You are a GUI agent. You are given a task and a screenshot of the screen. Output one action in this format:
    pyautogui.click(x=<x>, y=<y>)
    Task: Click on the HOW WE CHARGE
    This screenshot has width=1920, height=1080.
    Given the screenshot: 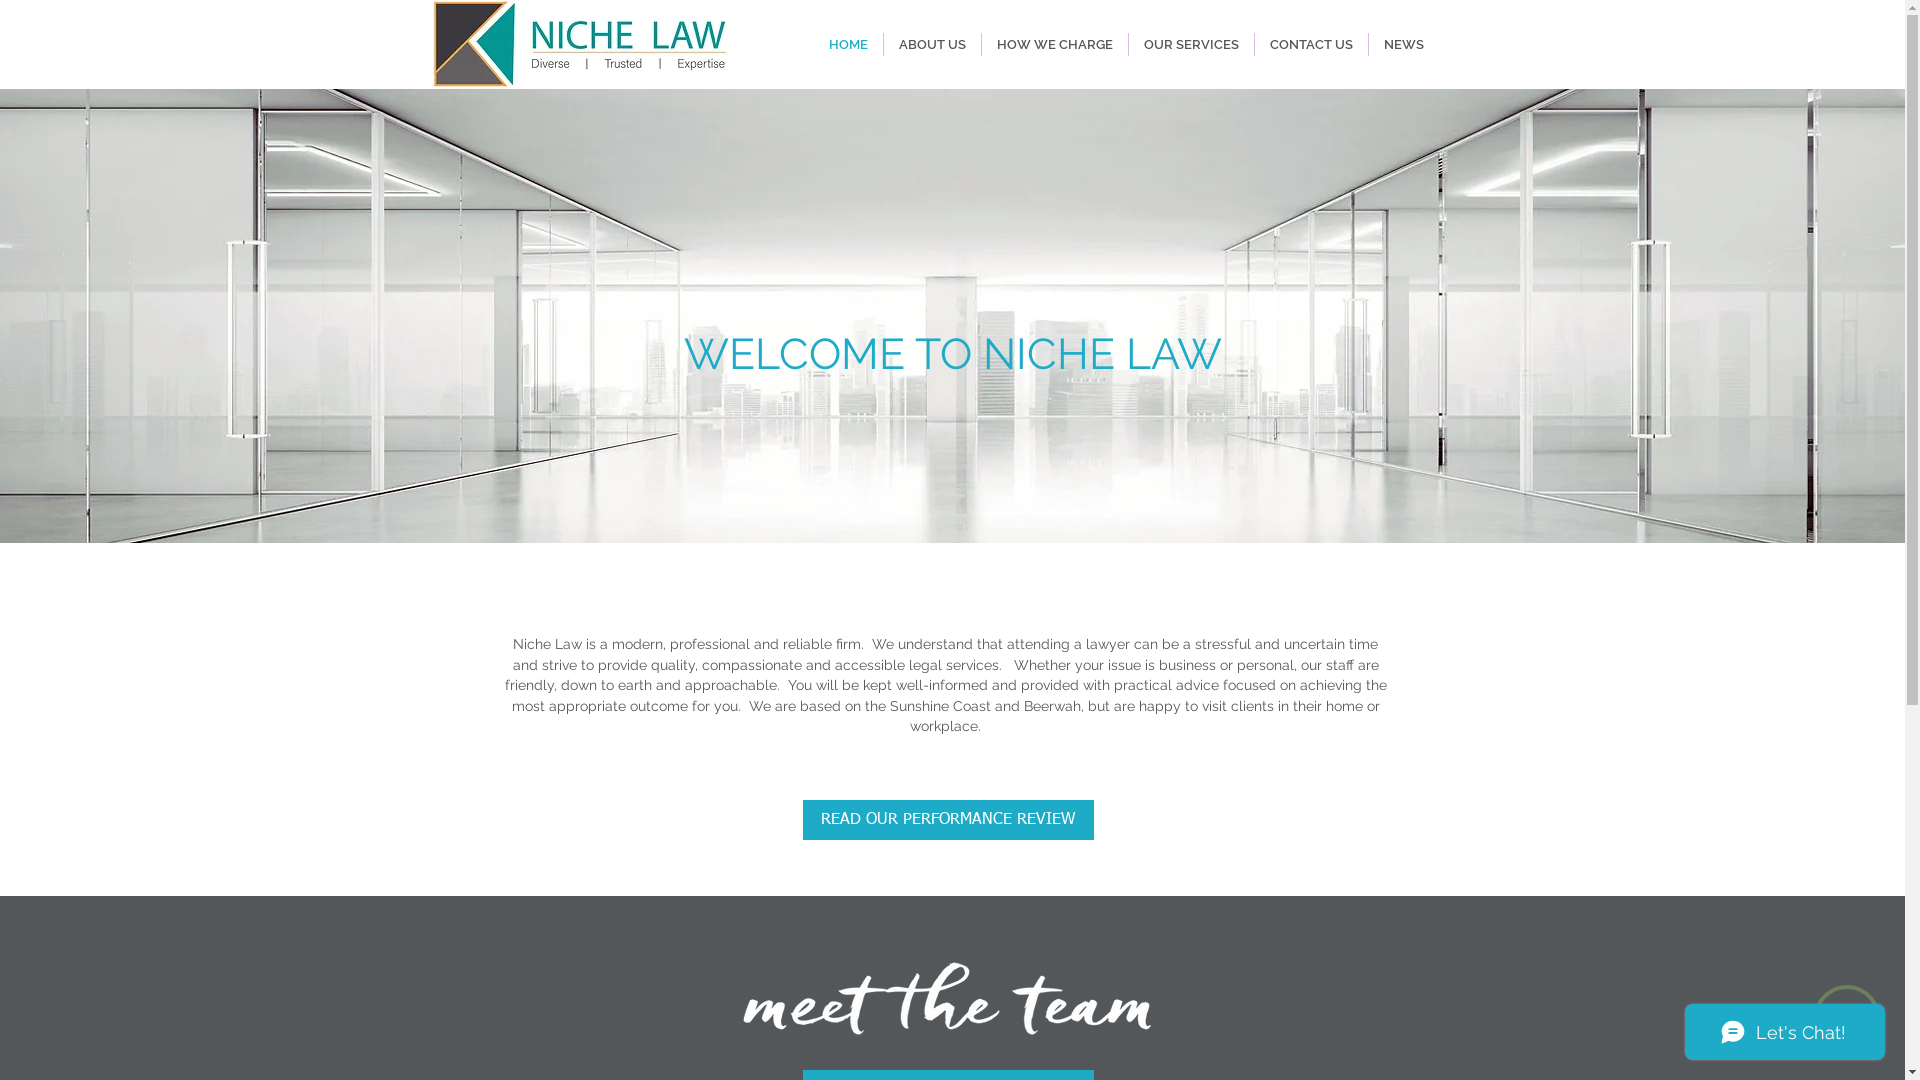 What is the action you would take?
    pyautogui.click(x=1055, y=44)
    